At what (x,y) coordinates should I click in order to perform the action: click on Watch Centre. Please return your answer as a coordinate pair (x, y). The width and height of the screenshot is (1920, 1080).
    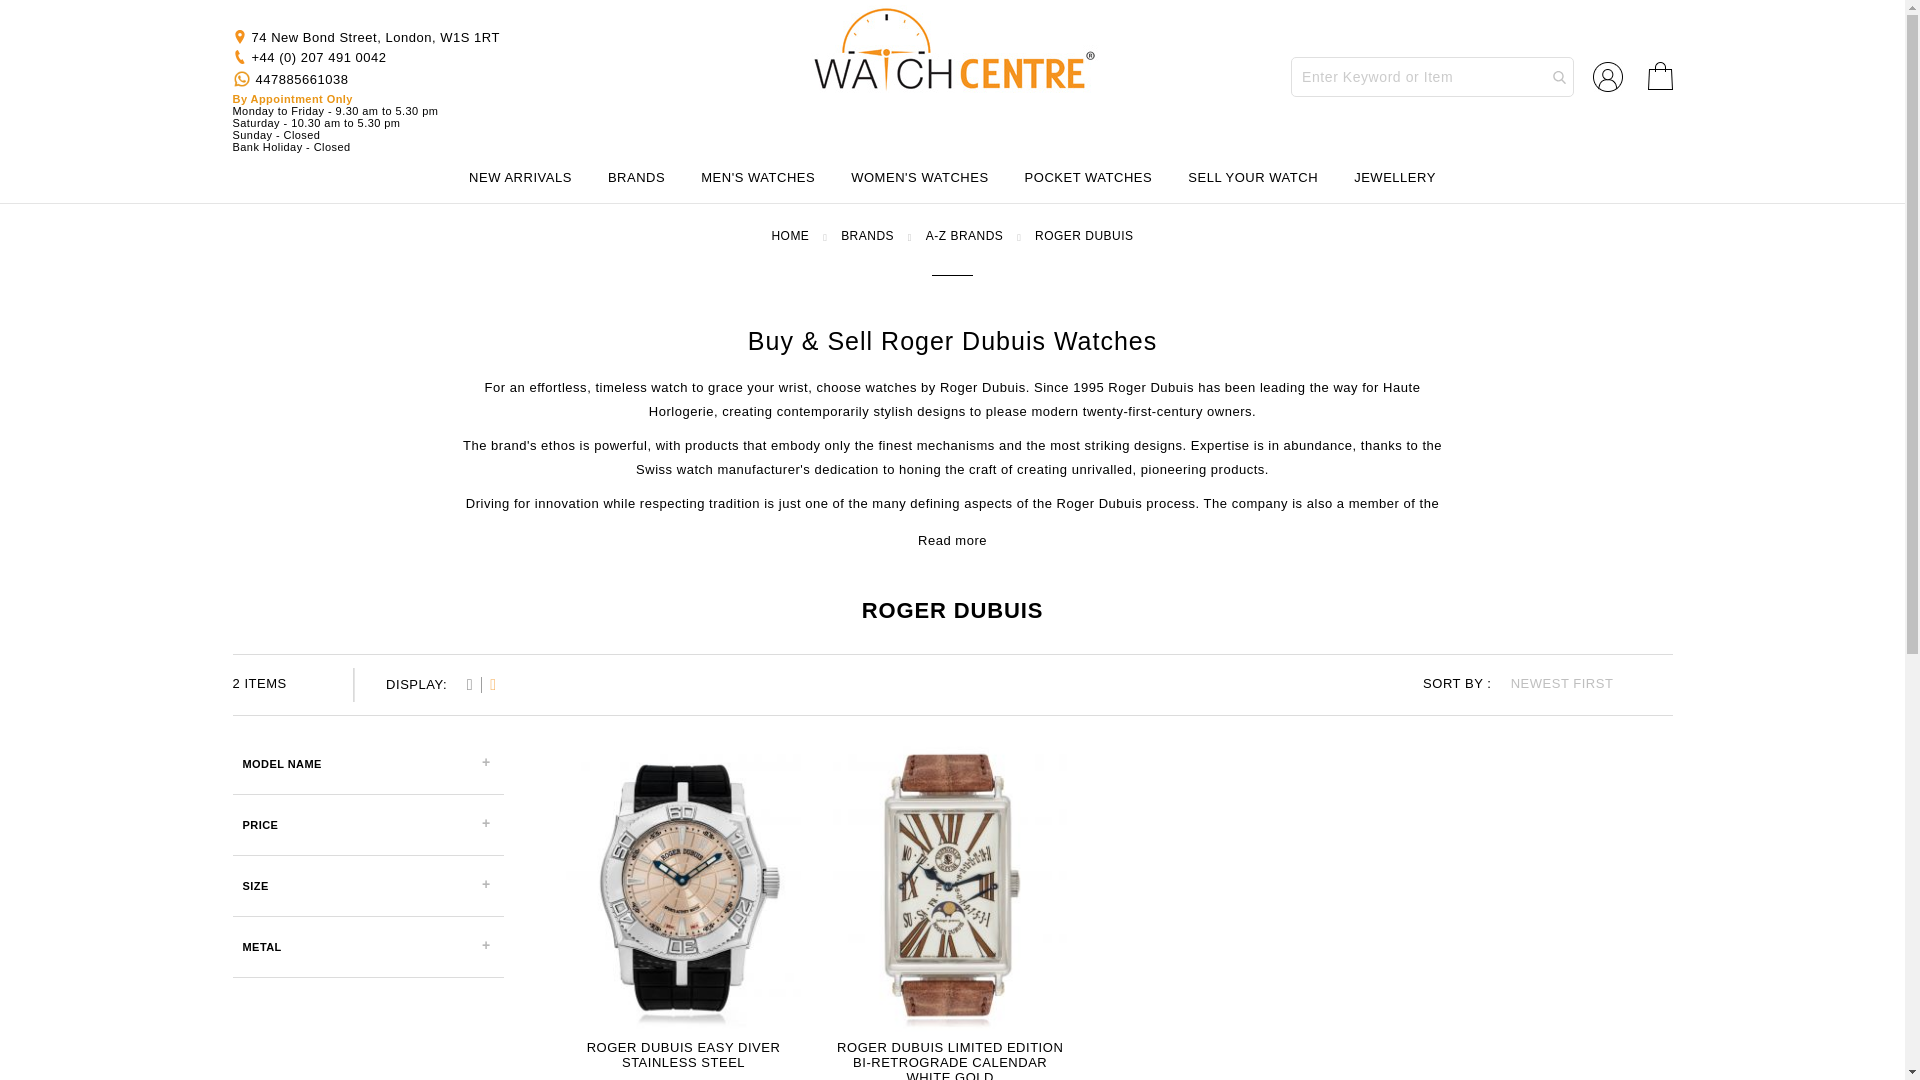
    Looking at the image, I should click on (952, 52).